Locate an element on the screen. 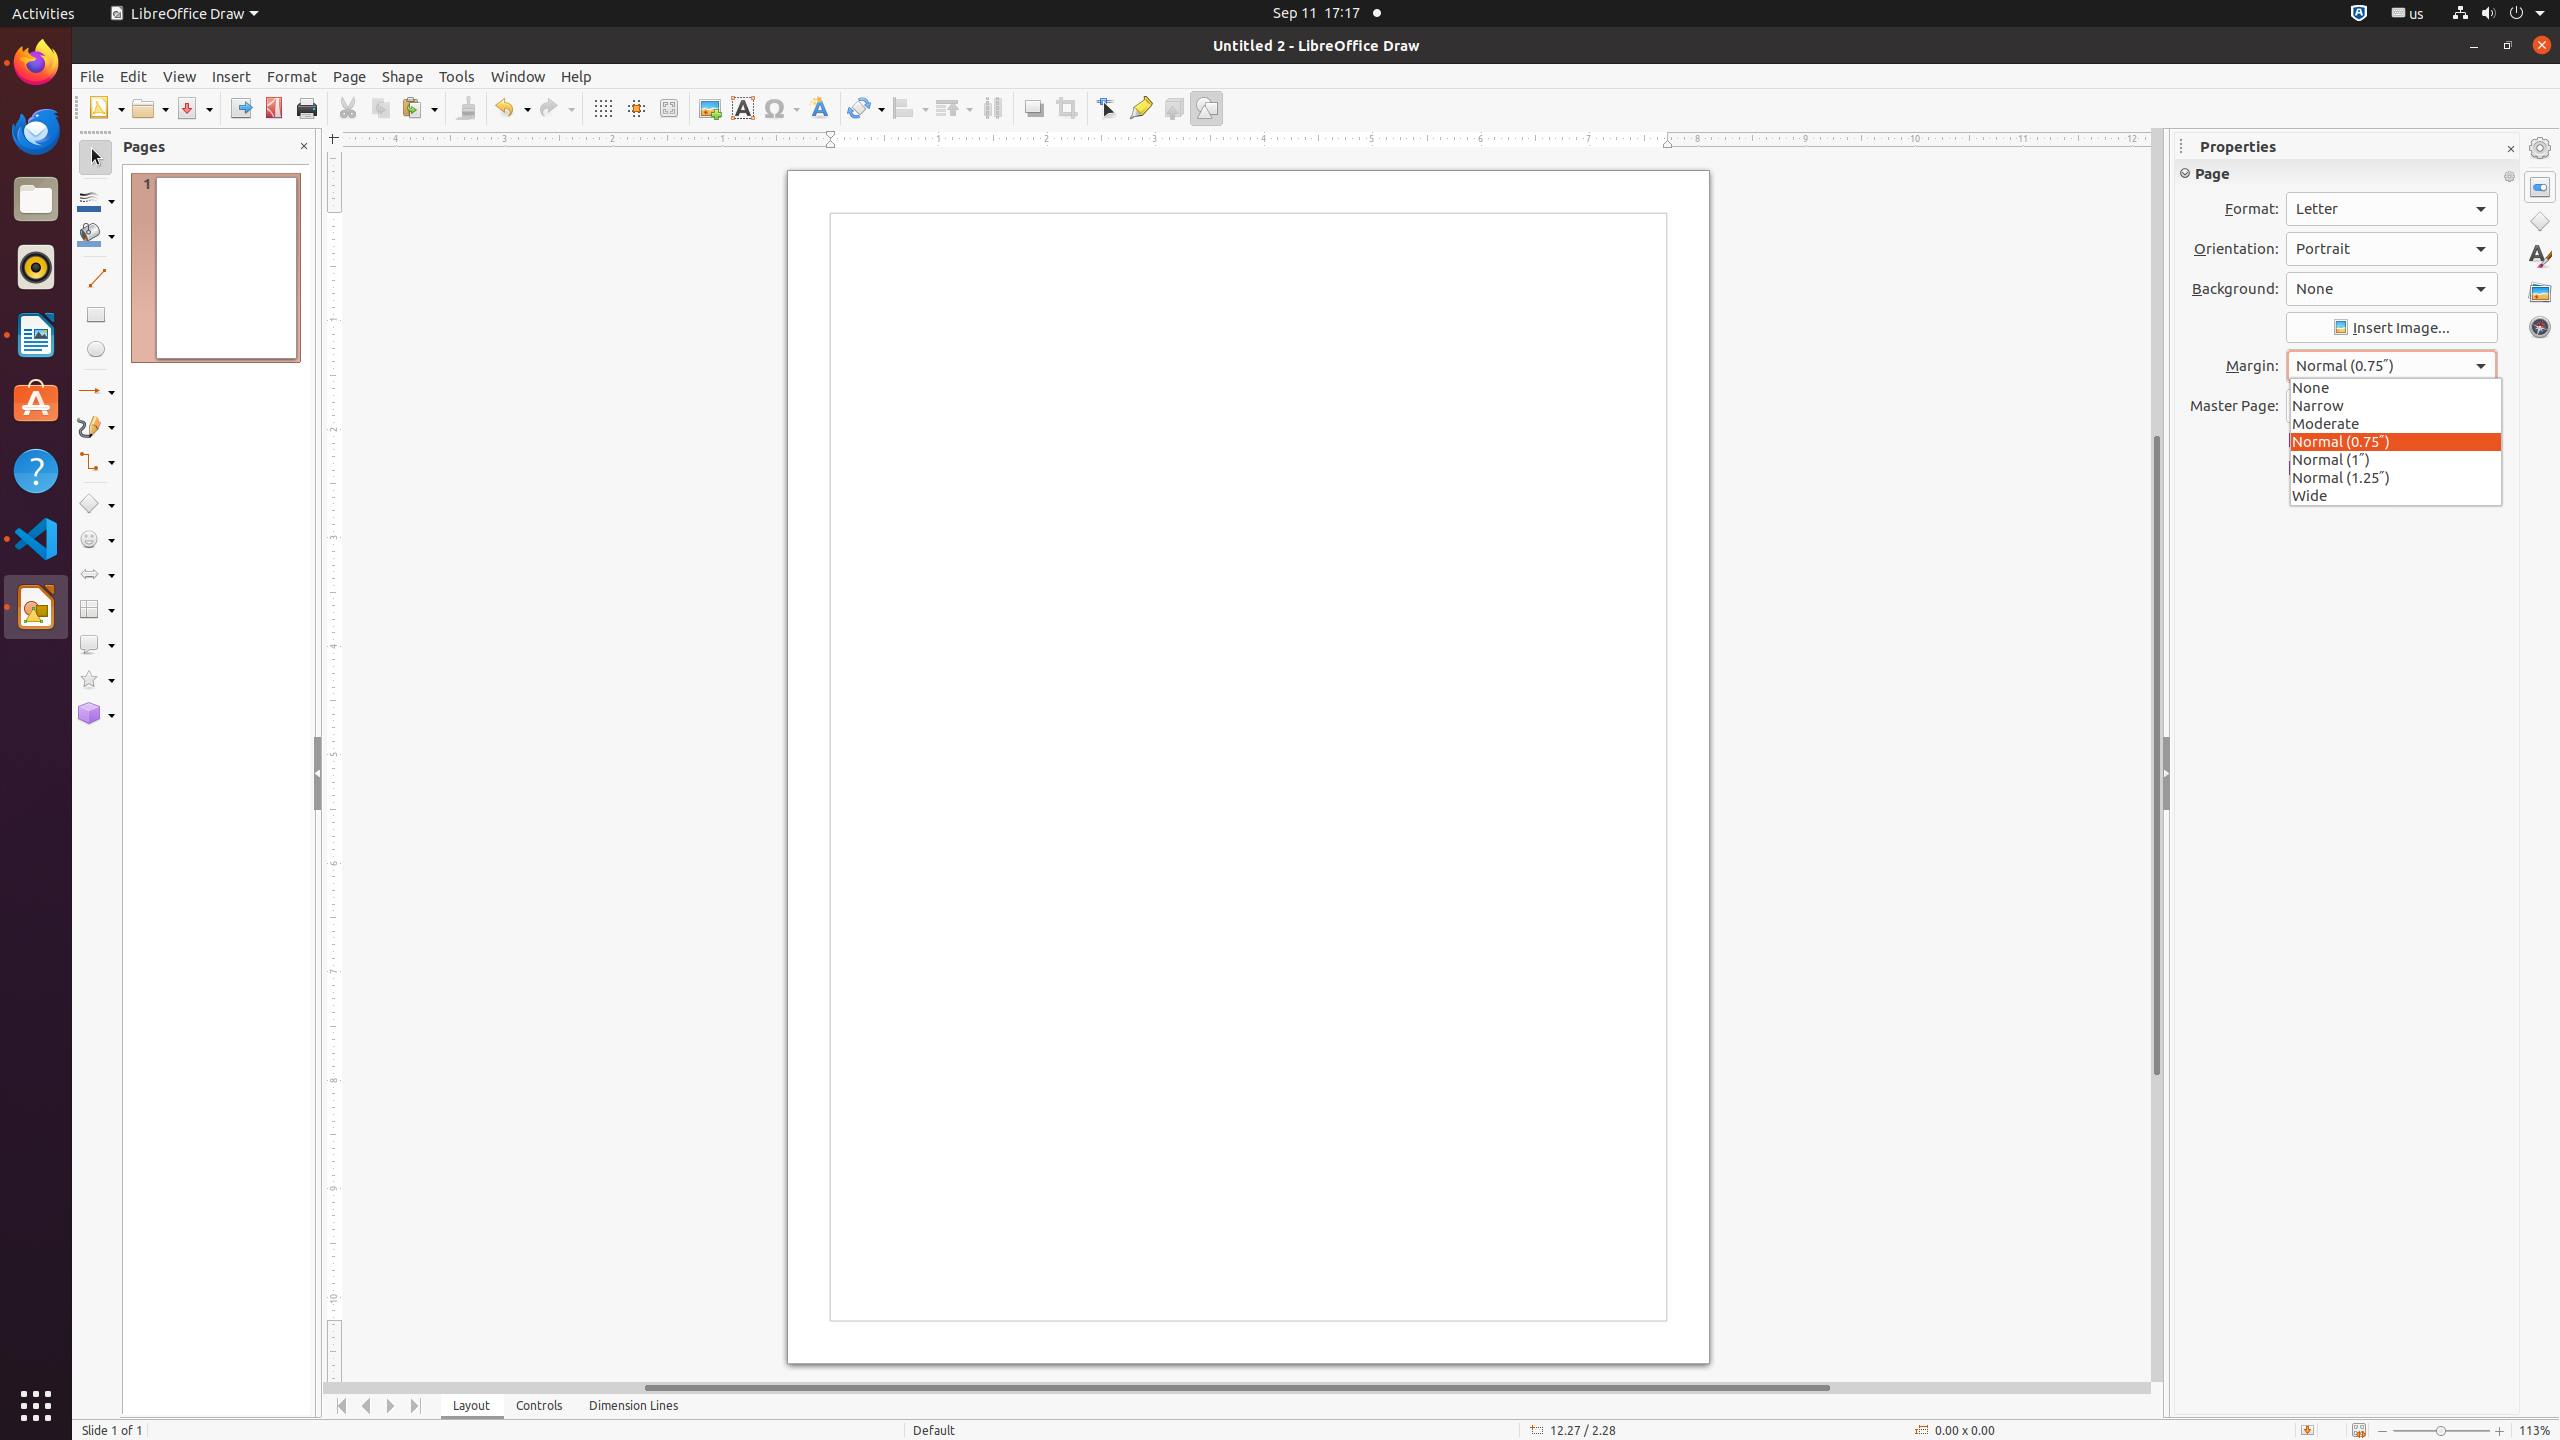  Normal (1″) is located at coordinates (2396, 459).